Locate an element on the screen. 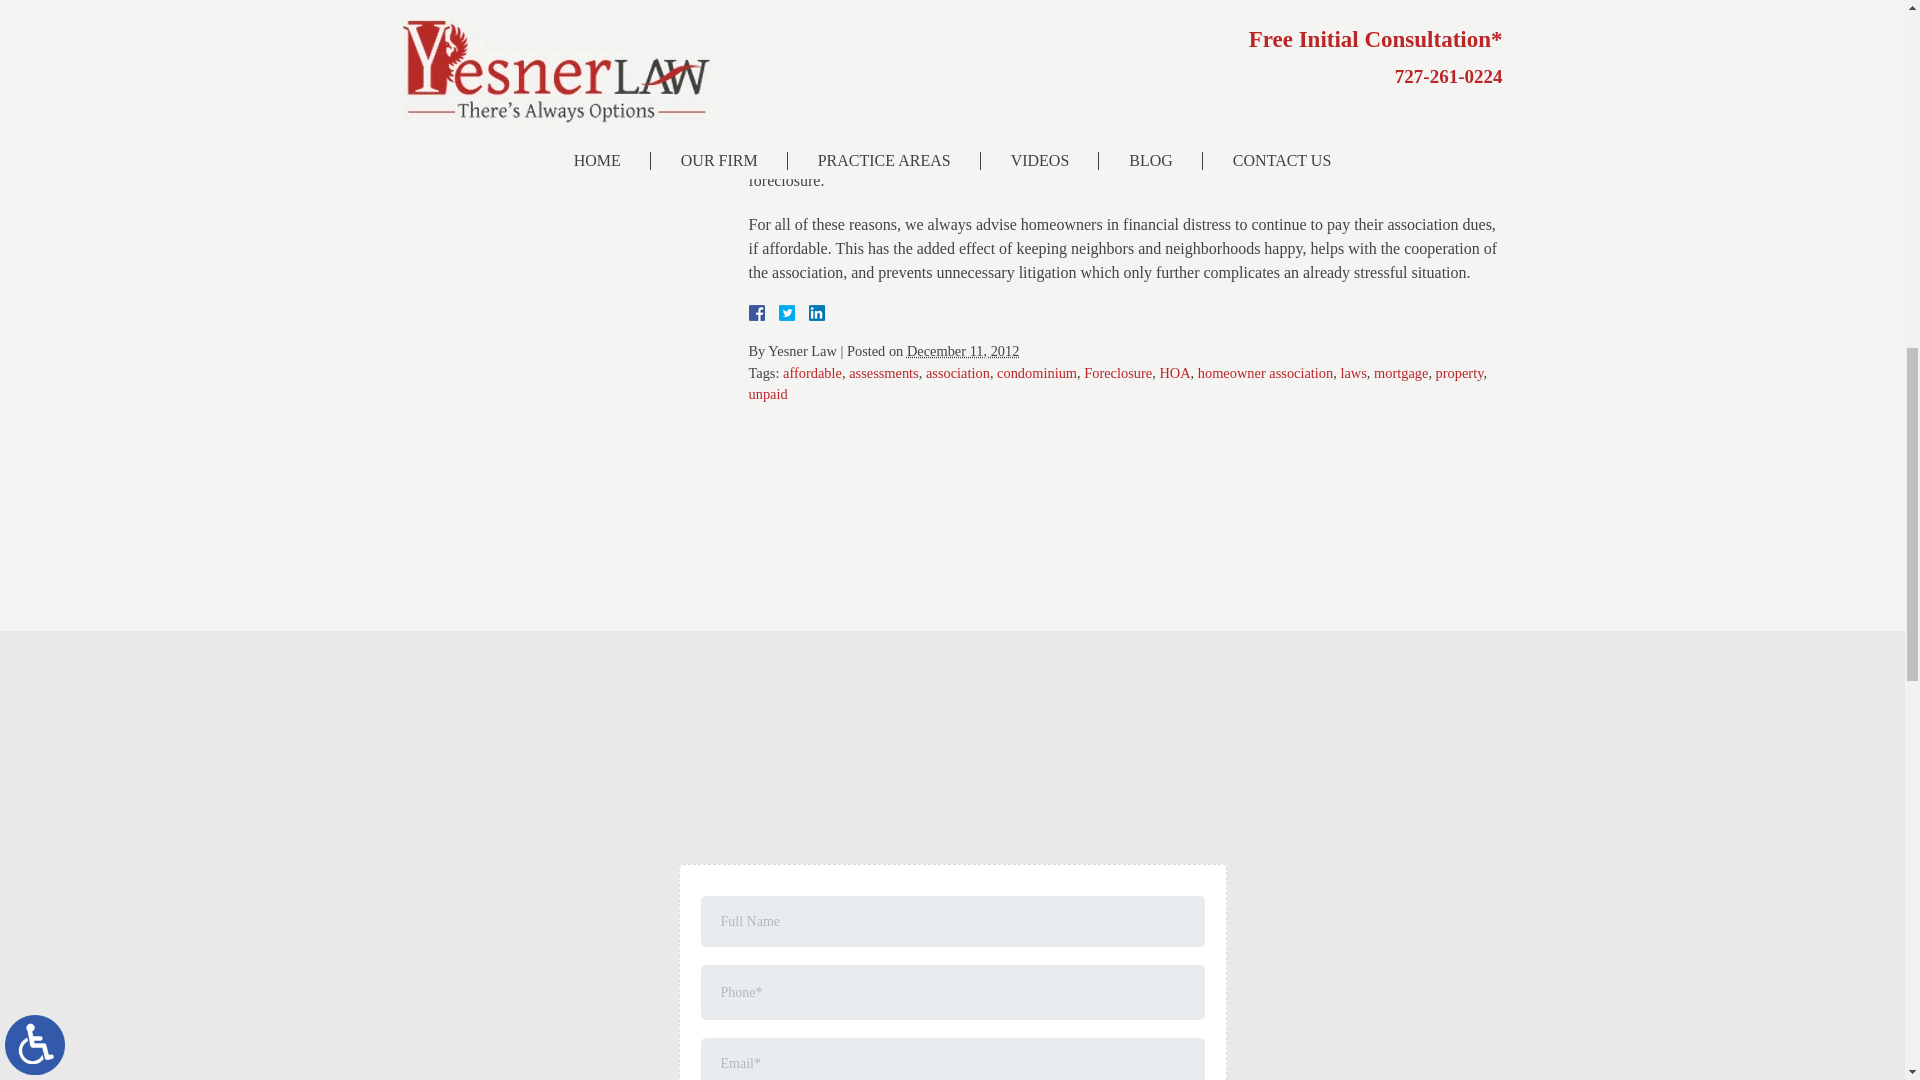  LinkedIn is located at coordinates (808, 312).